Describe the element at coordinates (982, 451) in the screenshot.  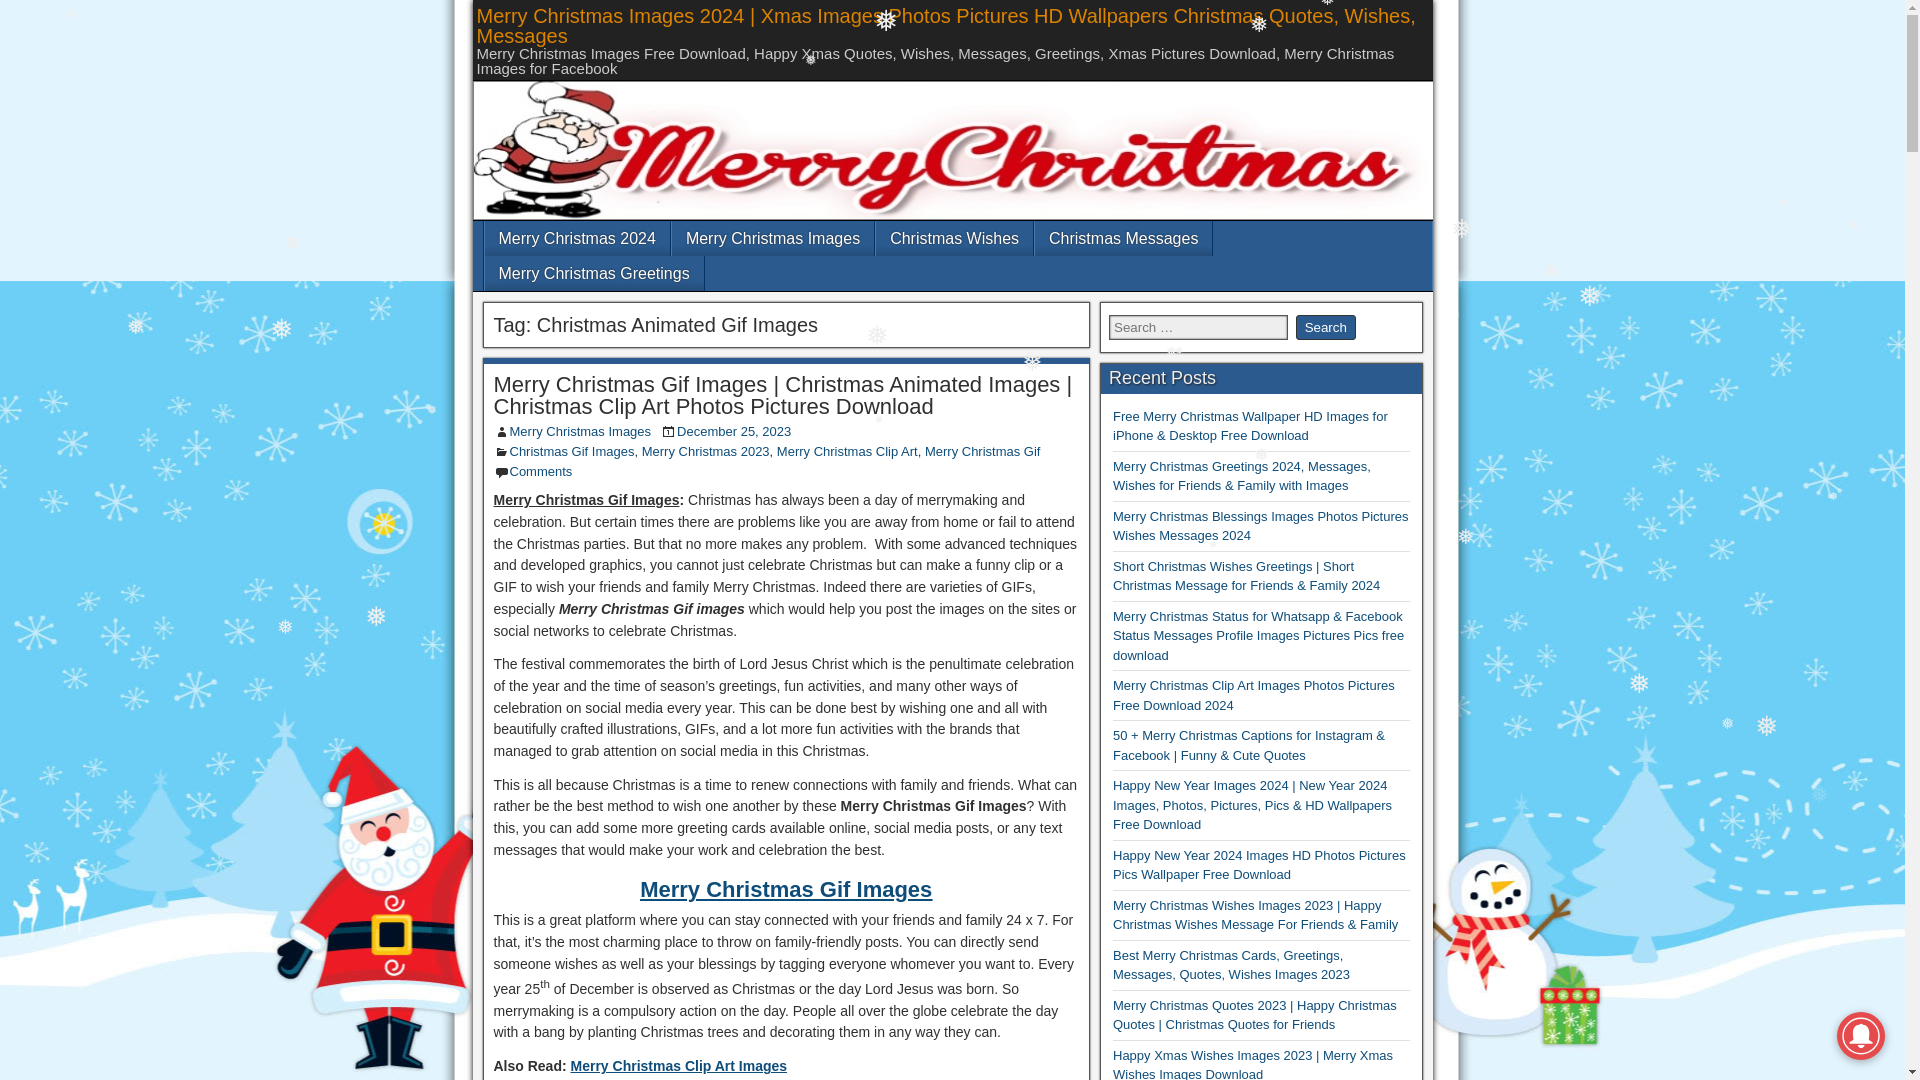
I see `Merry Christmas Gif` at that location.